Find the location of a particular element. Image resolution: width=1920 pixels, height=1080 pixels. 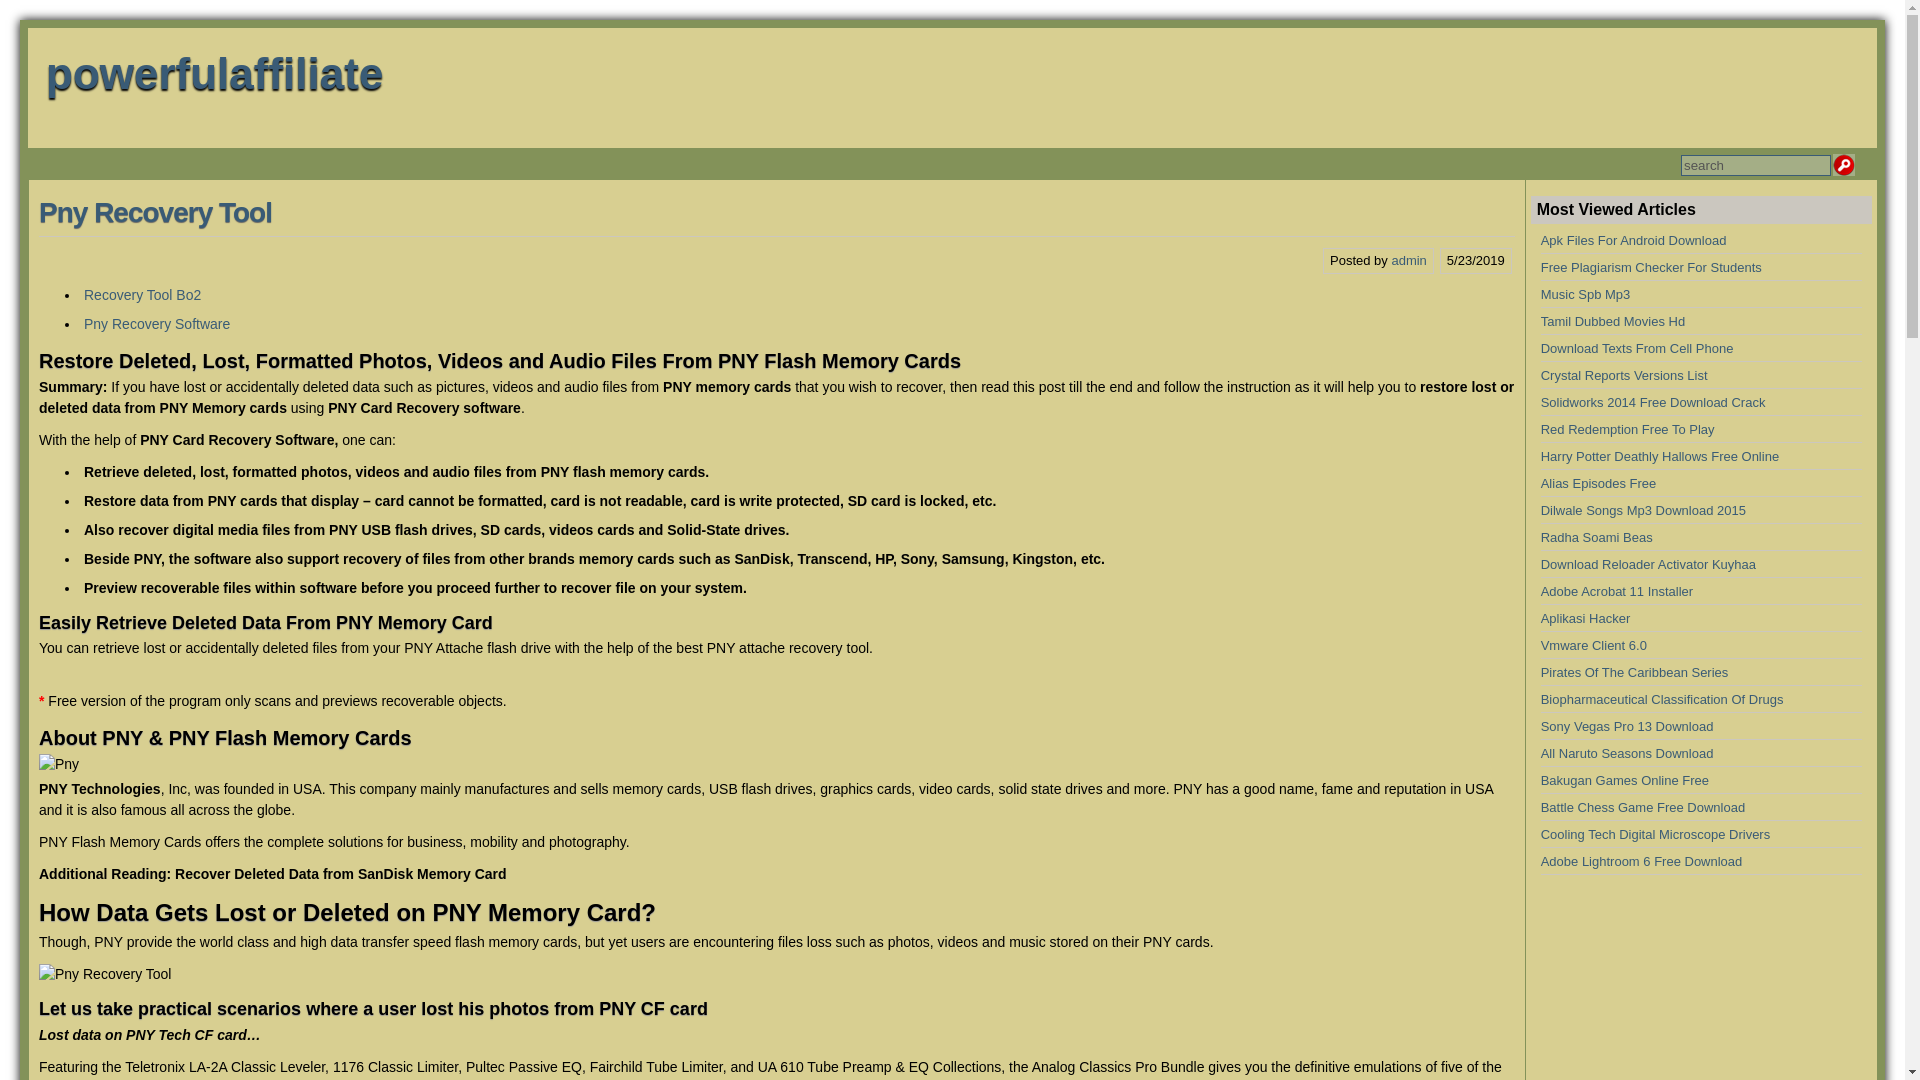

Aplikasi Hacker is located at coordinates (1586, 618).